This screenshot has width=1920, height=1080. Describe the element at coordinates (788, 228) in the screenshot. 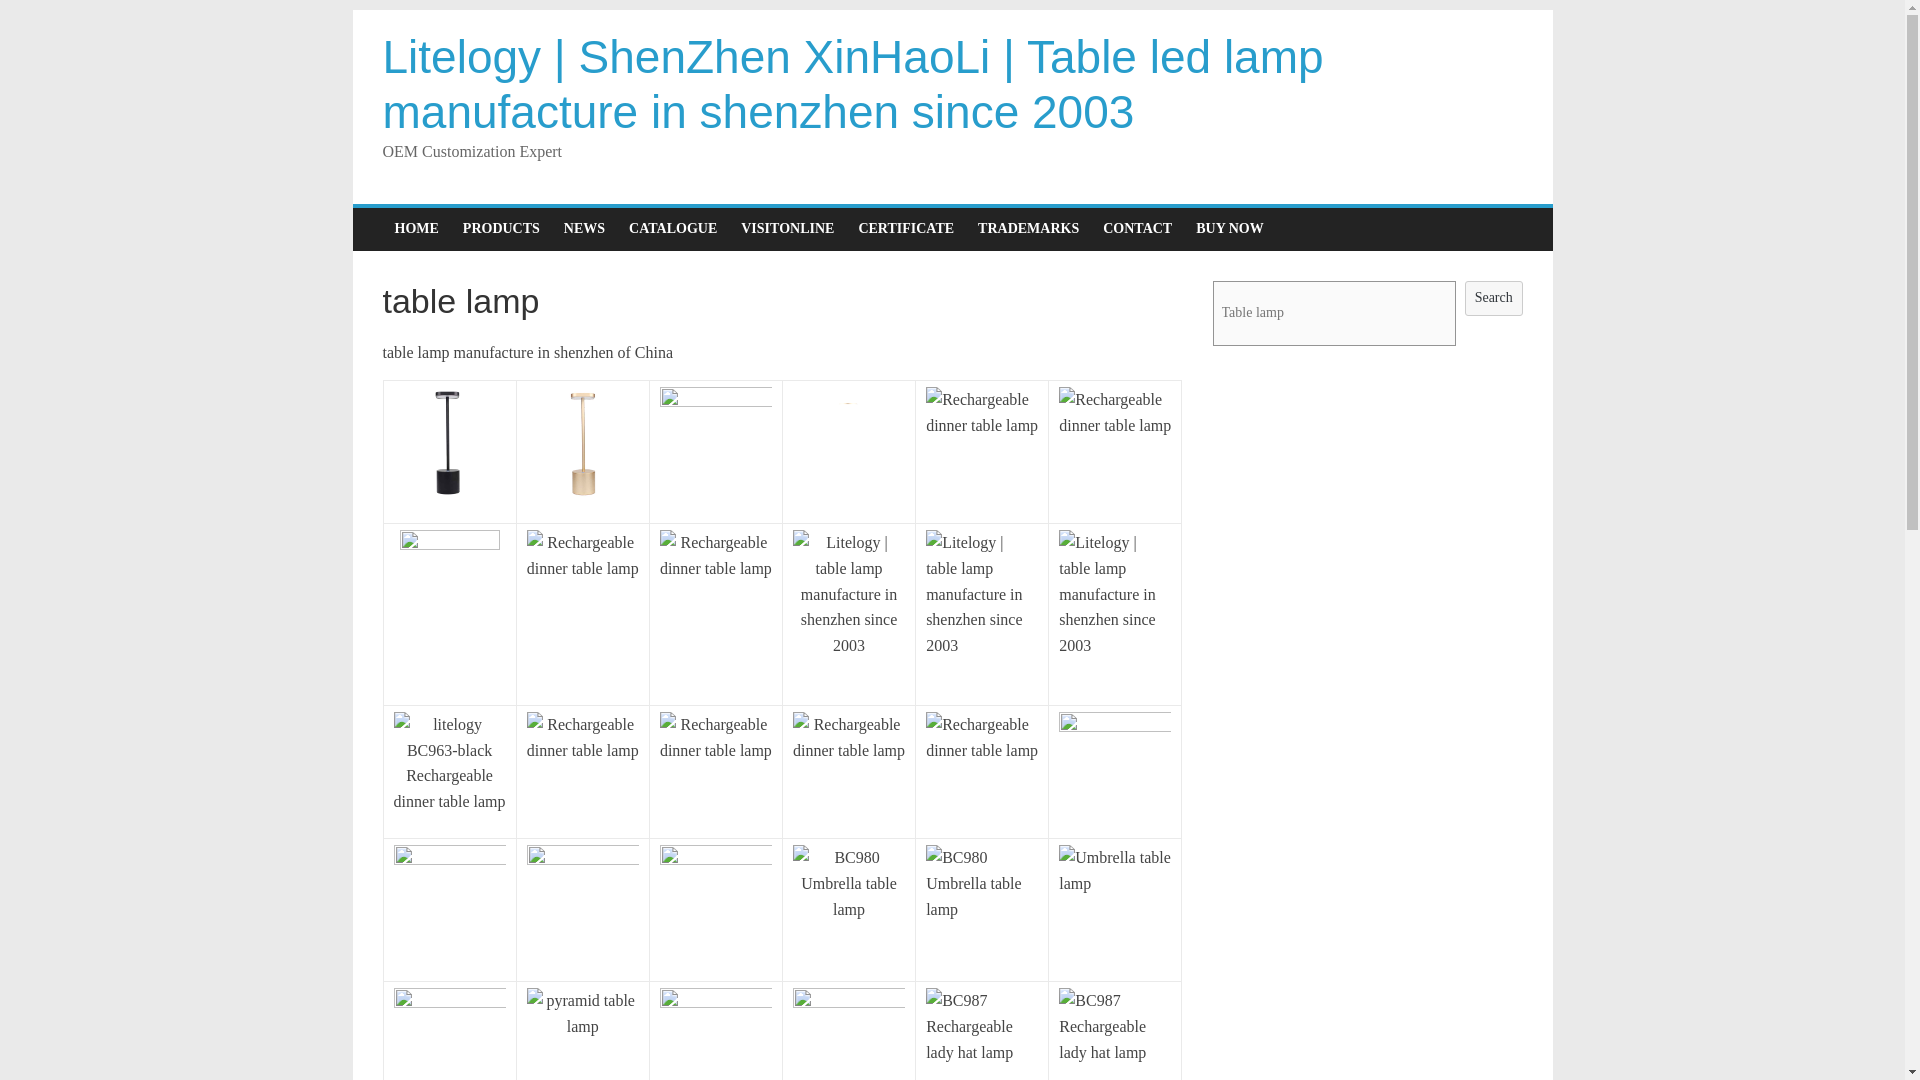

I see `VISITONLINE` at that location.